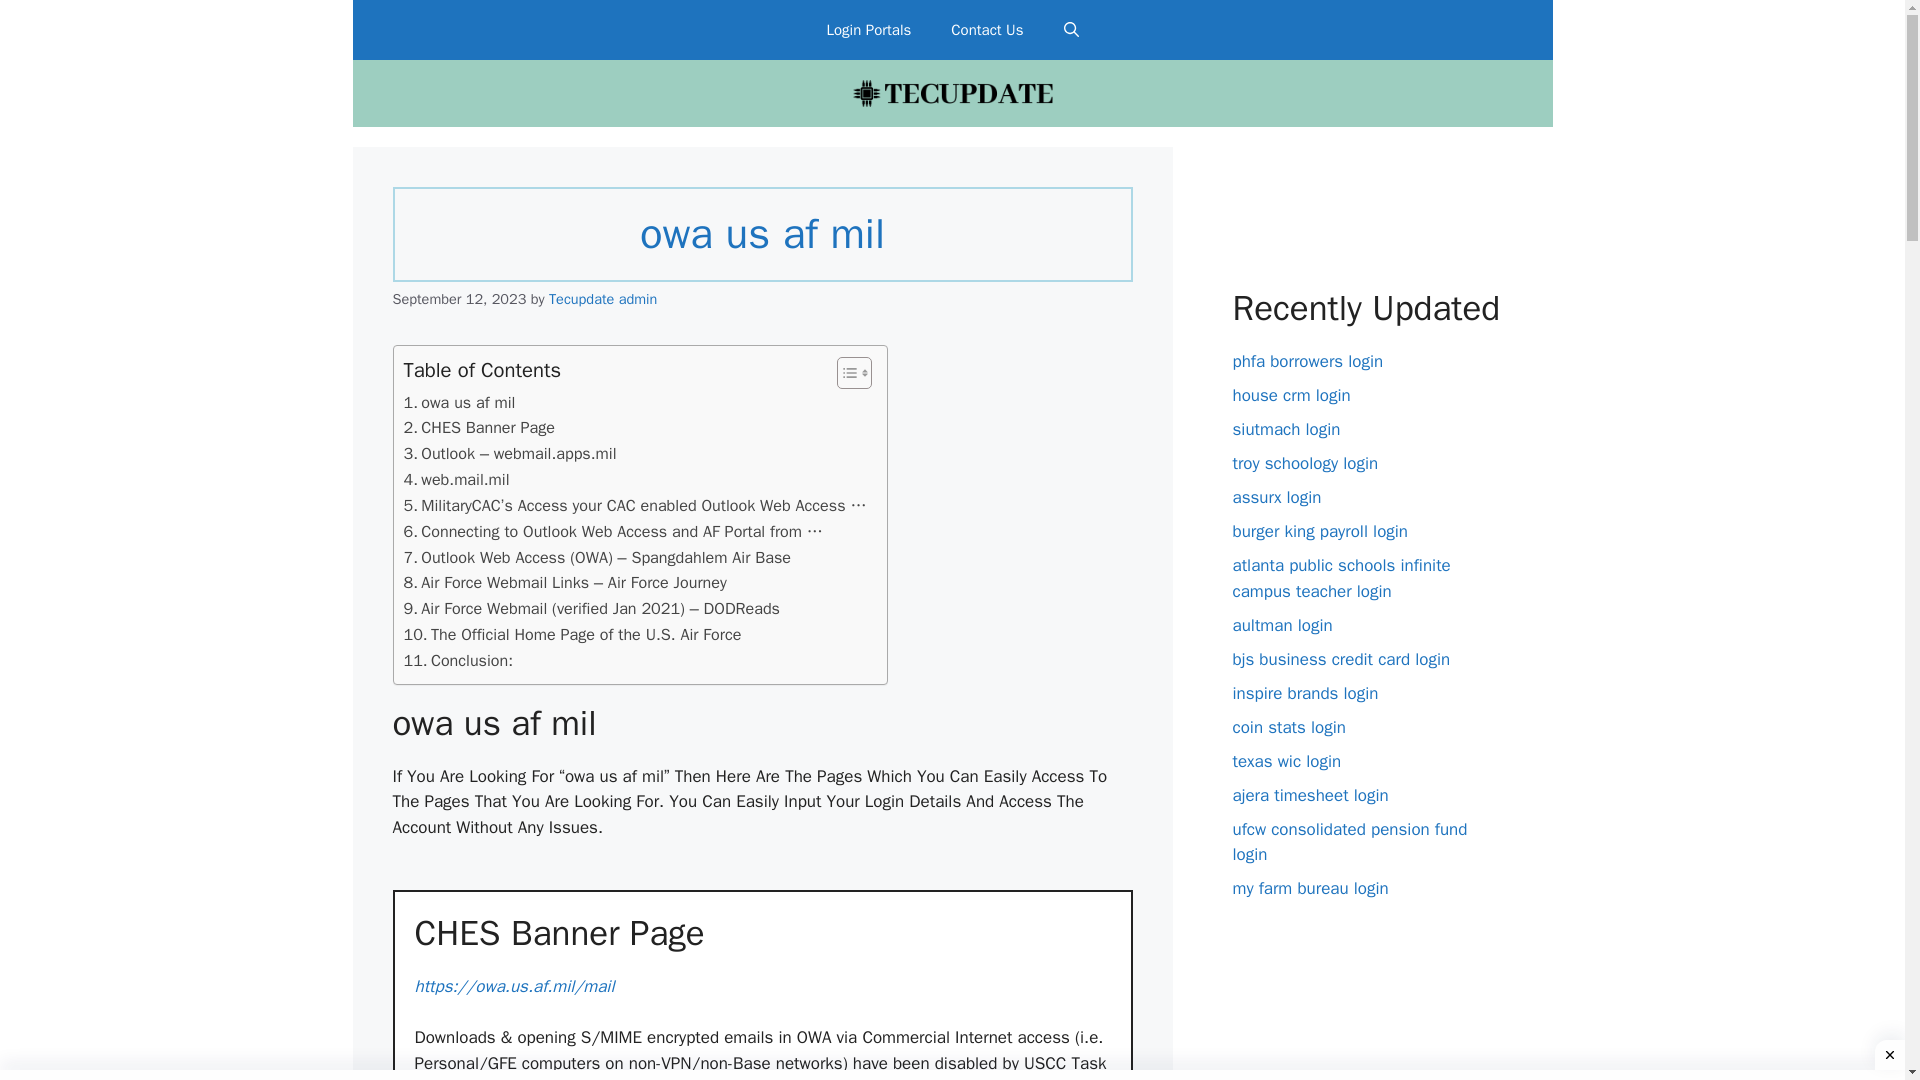 The image size is (1920, 1080). What do you see at coordinates (480, 427) in the screenshot?
I see `CHES Banner Page` at bounding box center [480, 427].